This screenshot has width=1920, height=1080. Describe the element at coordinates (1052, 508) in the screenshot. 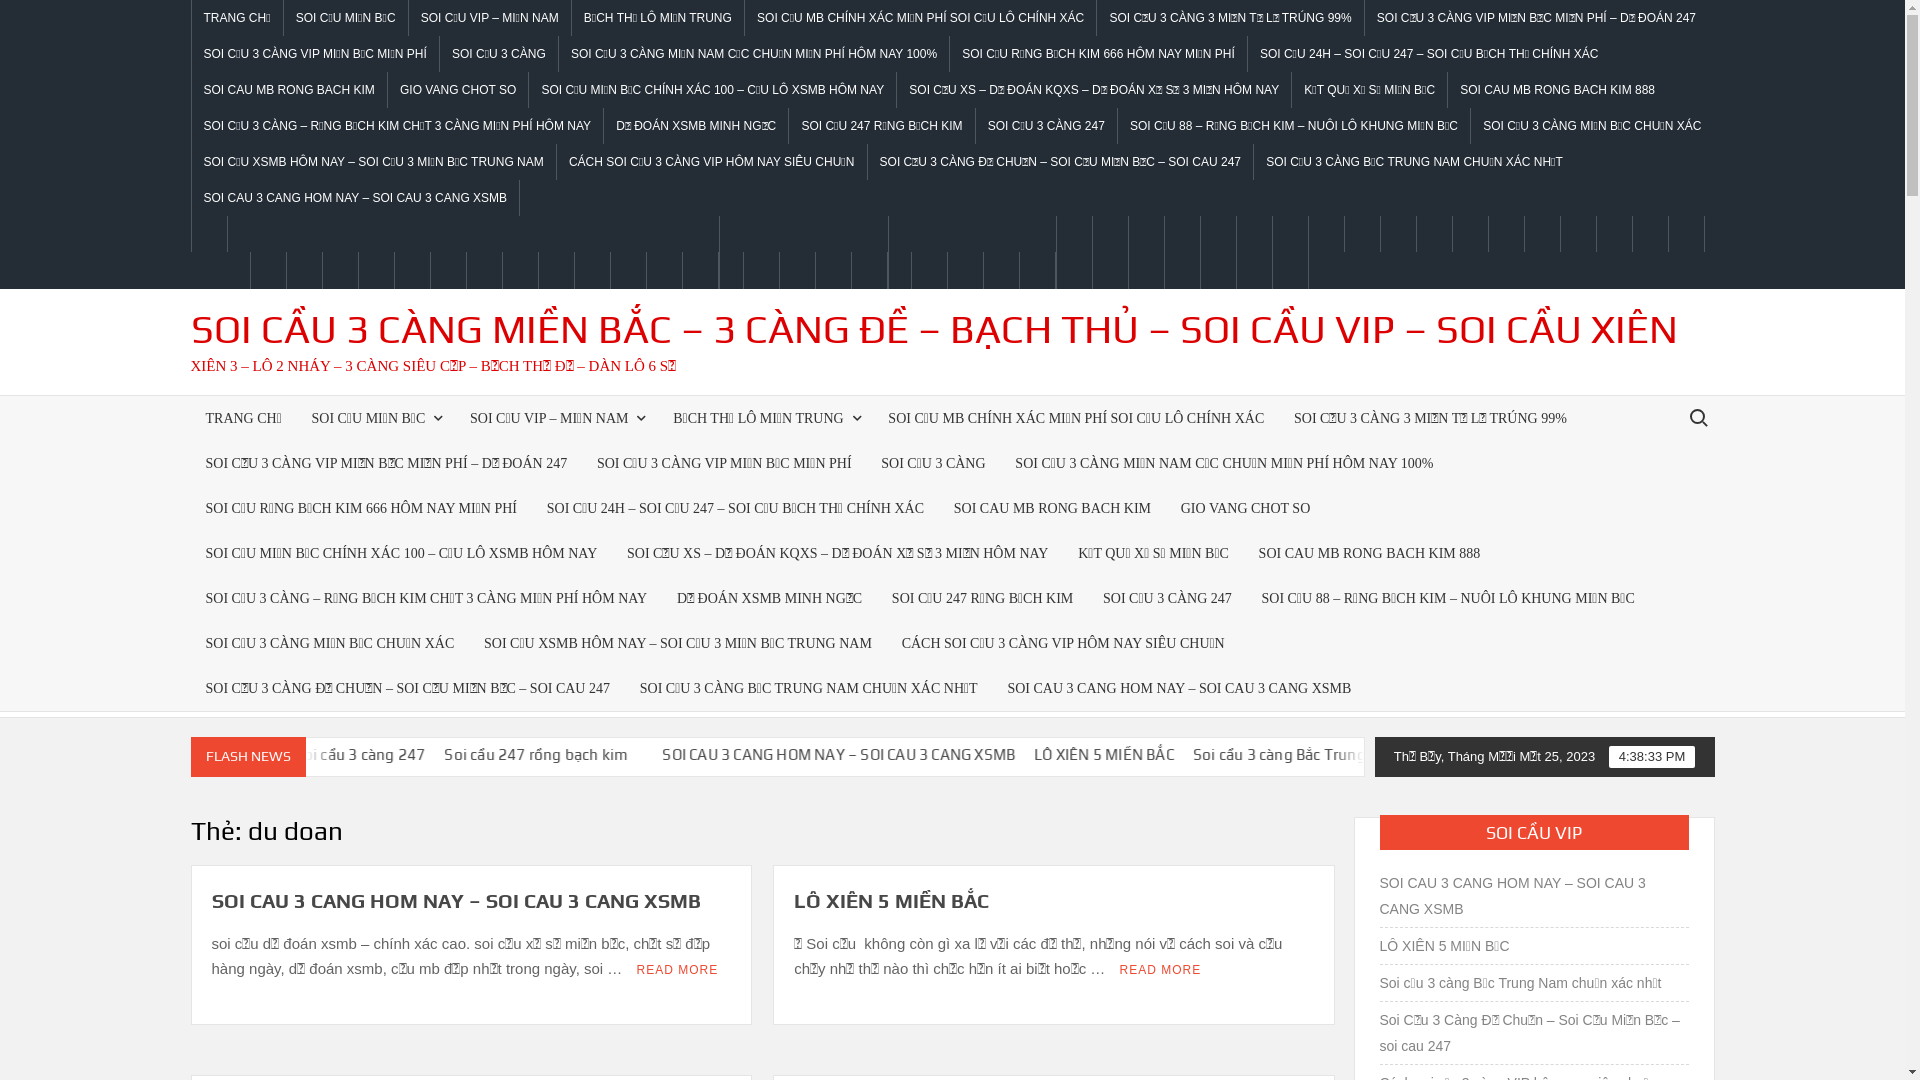

I see `SOI CAU MB RONG BACH KIM` at that location.